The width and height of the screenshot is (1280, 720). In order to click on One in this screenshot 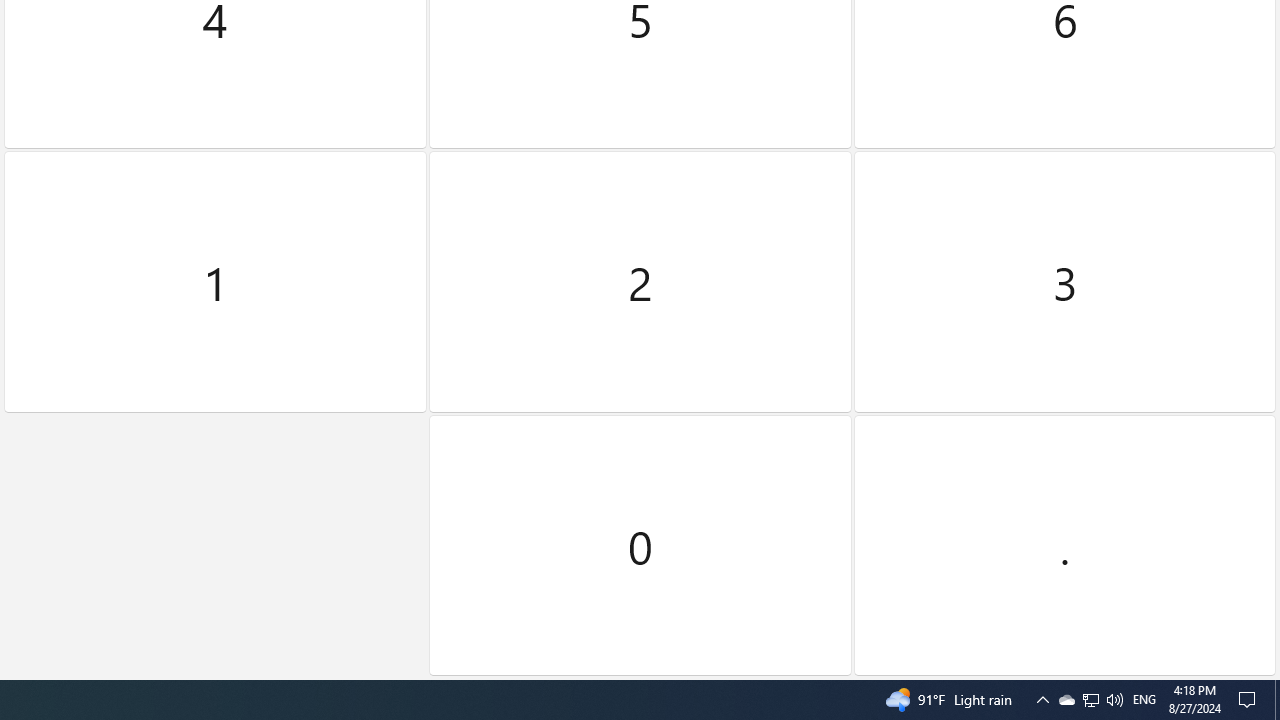, I will do `click(215, 282)`.